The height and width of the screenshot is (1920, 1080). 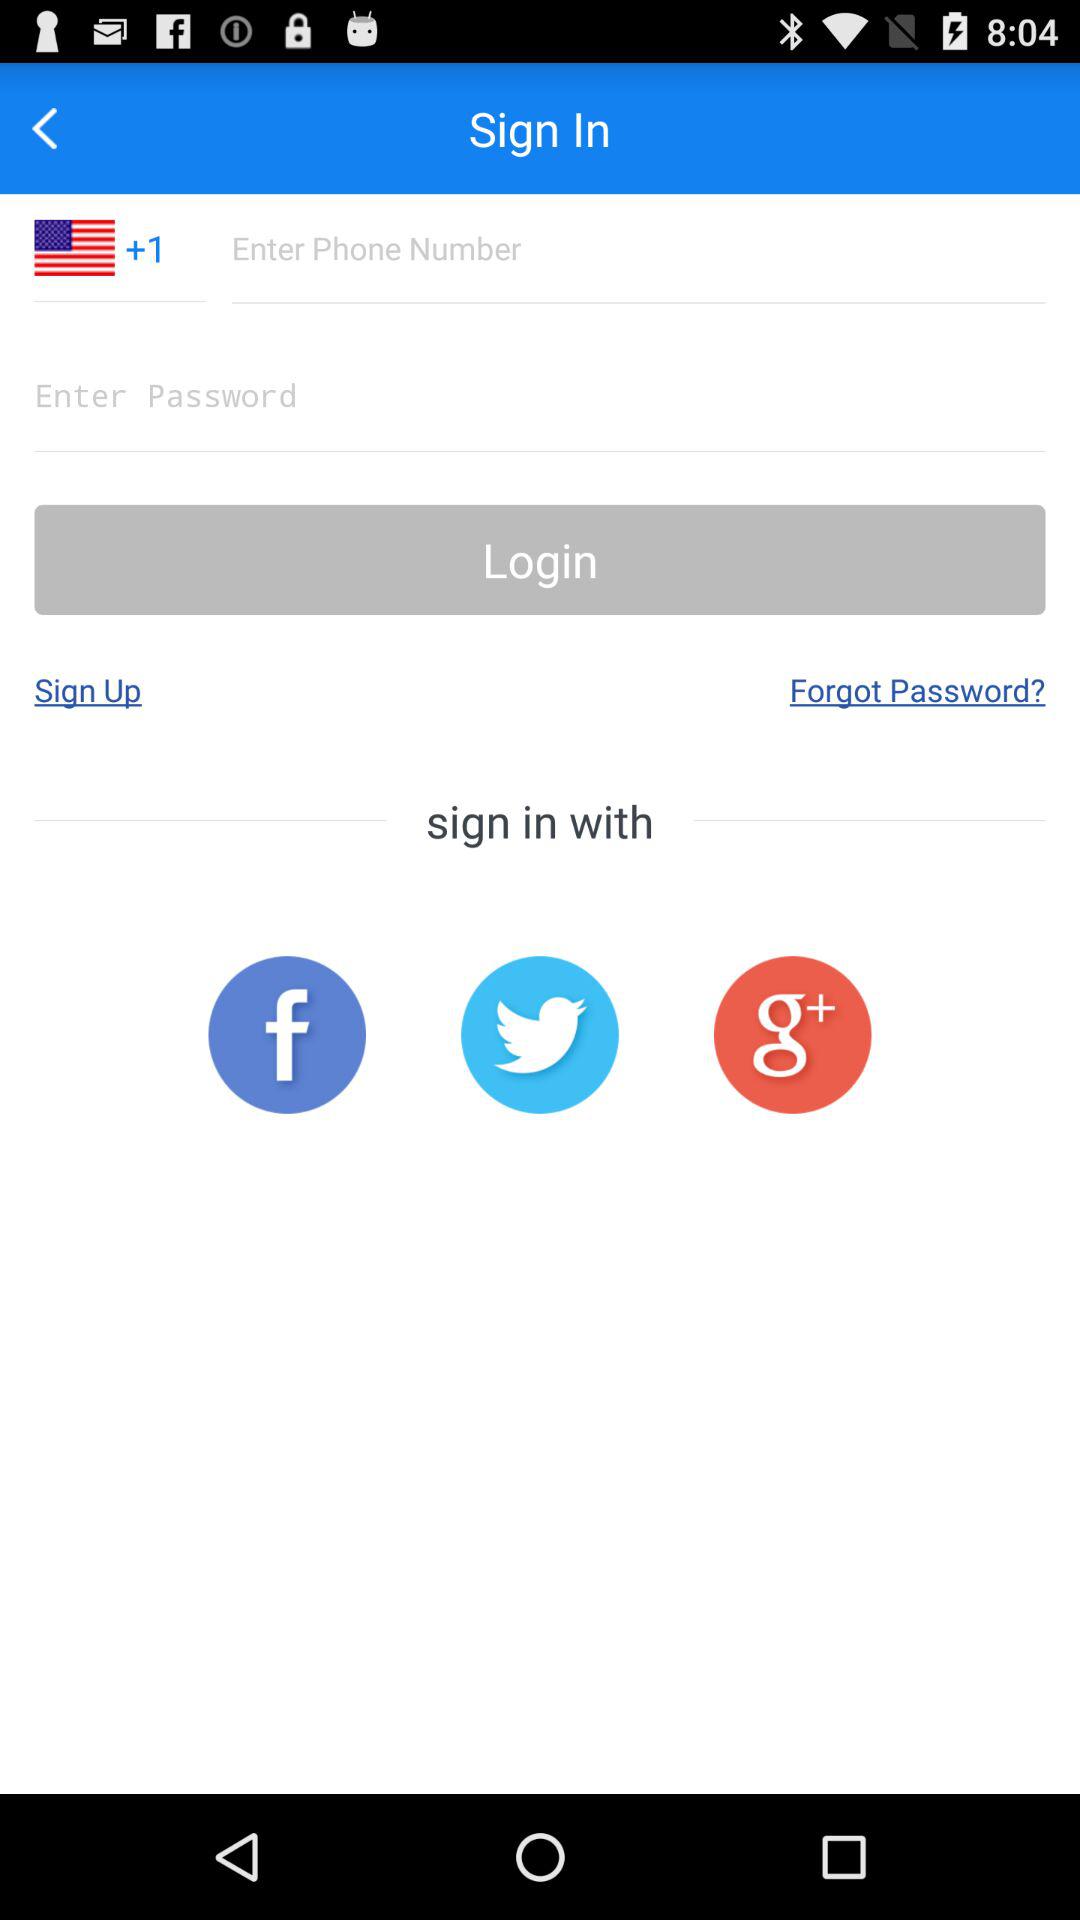 I want to click on enter the password, so click(x=540, y=394).